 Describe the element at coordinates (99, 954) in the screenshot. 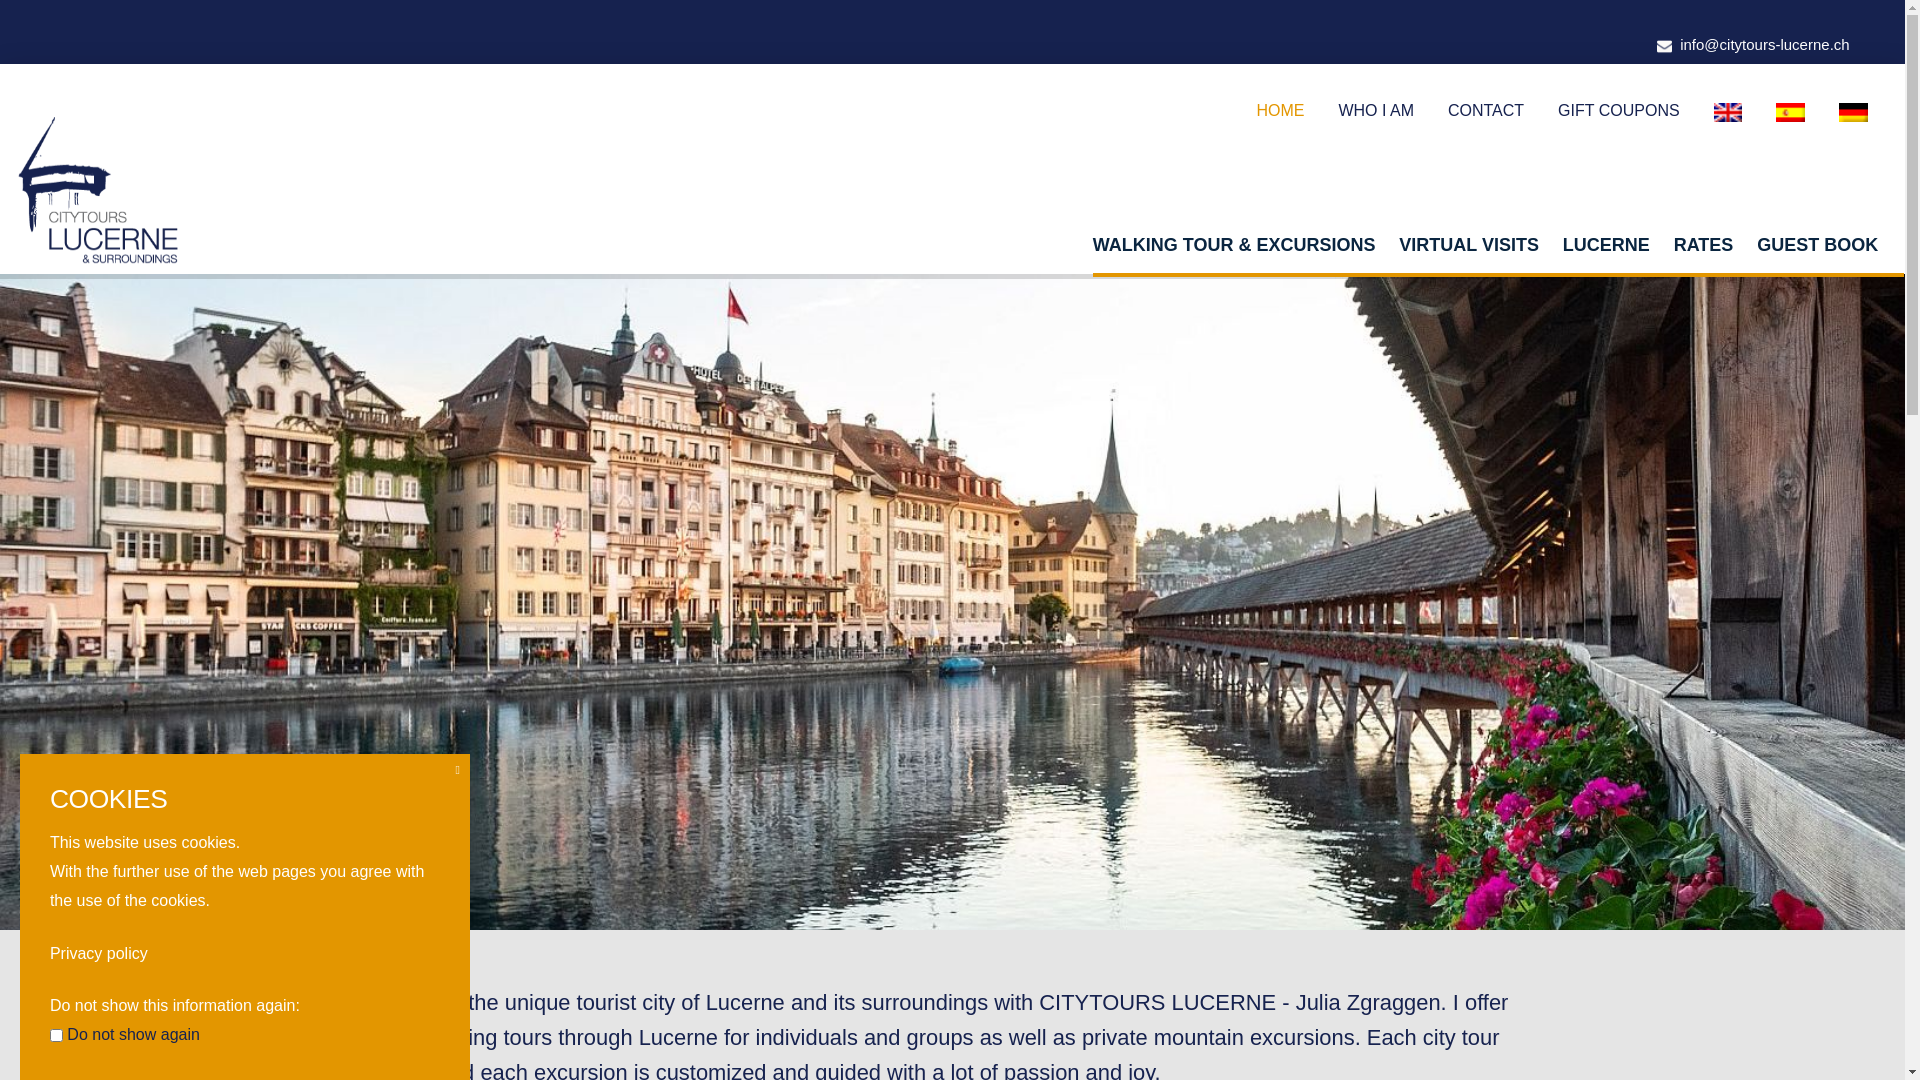

I see `Privacy policy` at that location.